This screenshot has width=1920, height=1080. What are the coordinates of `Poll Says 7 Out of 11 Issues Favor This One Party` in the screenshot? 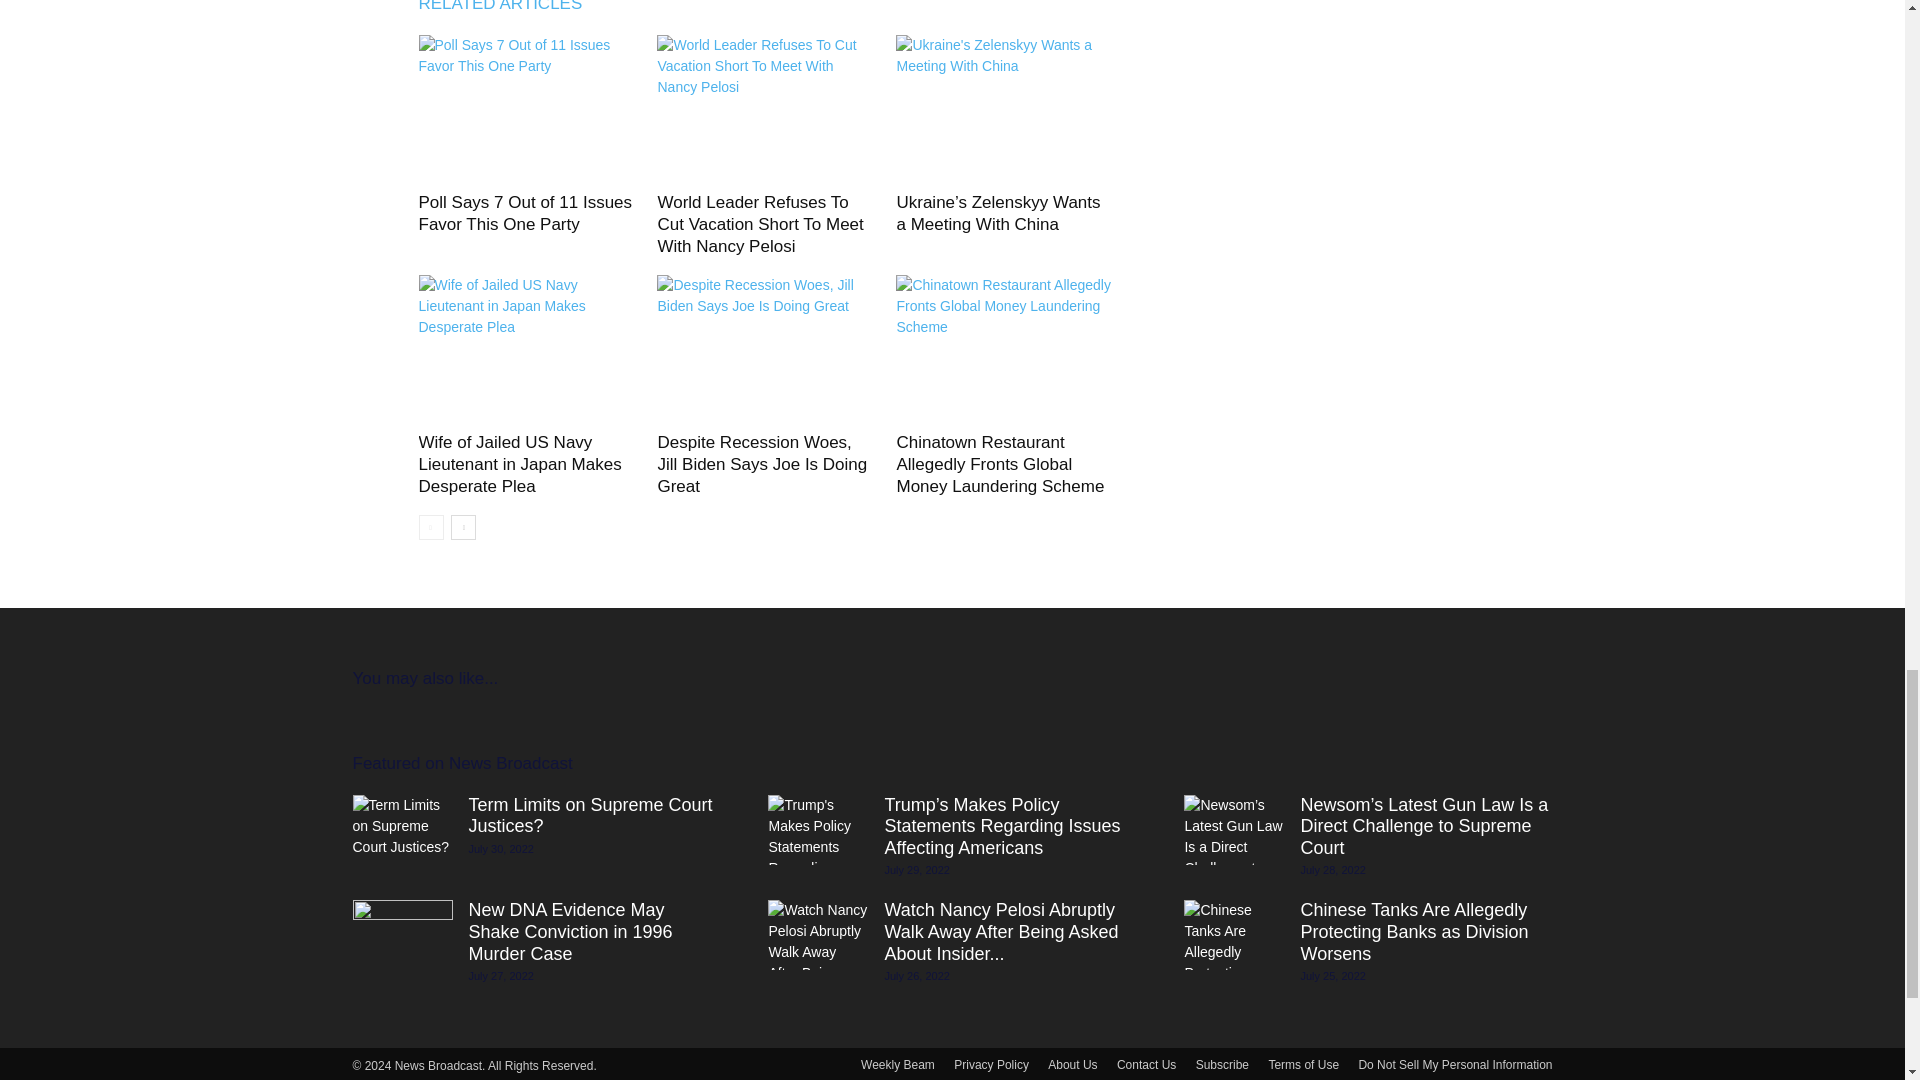 It's located at (524, 214).